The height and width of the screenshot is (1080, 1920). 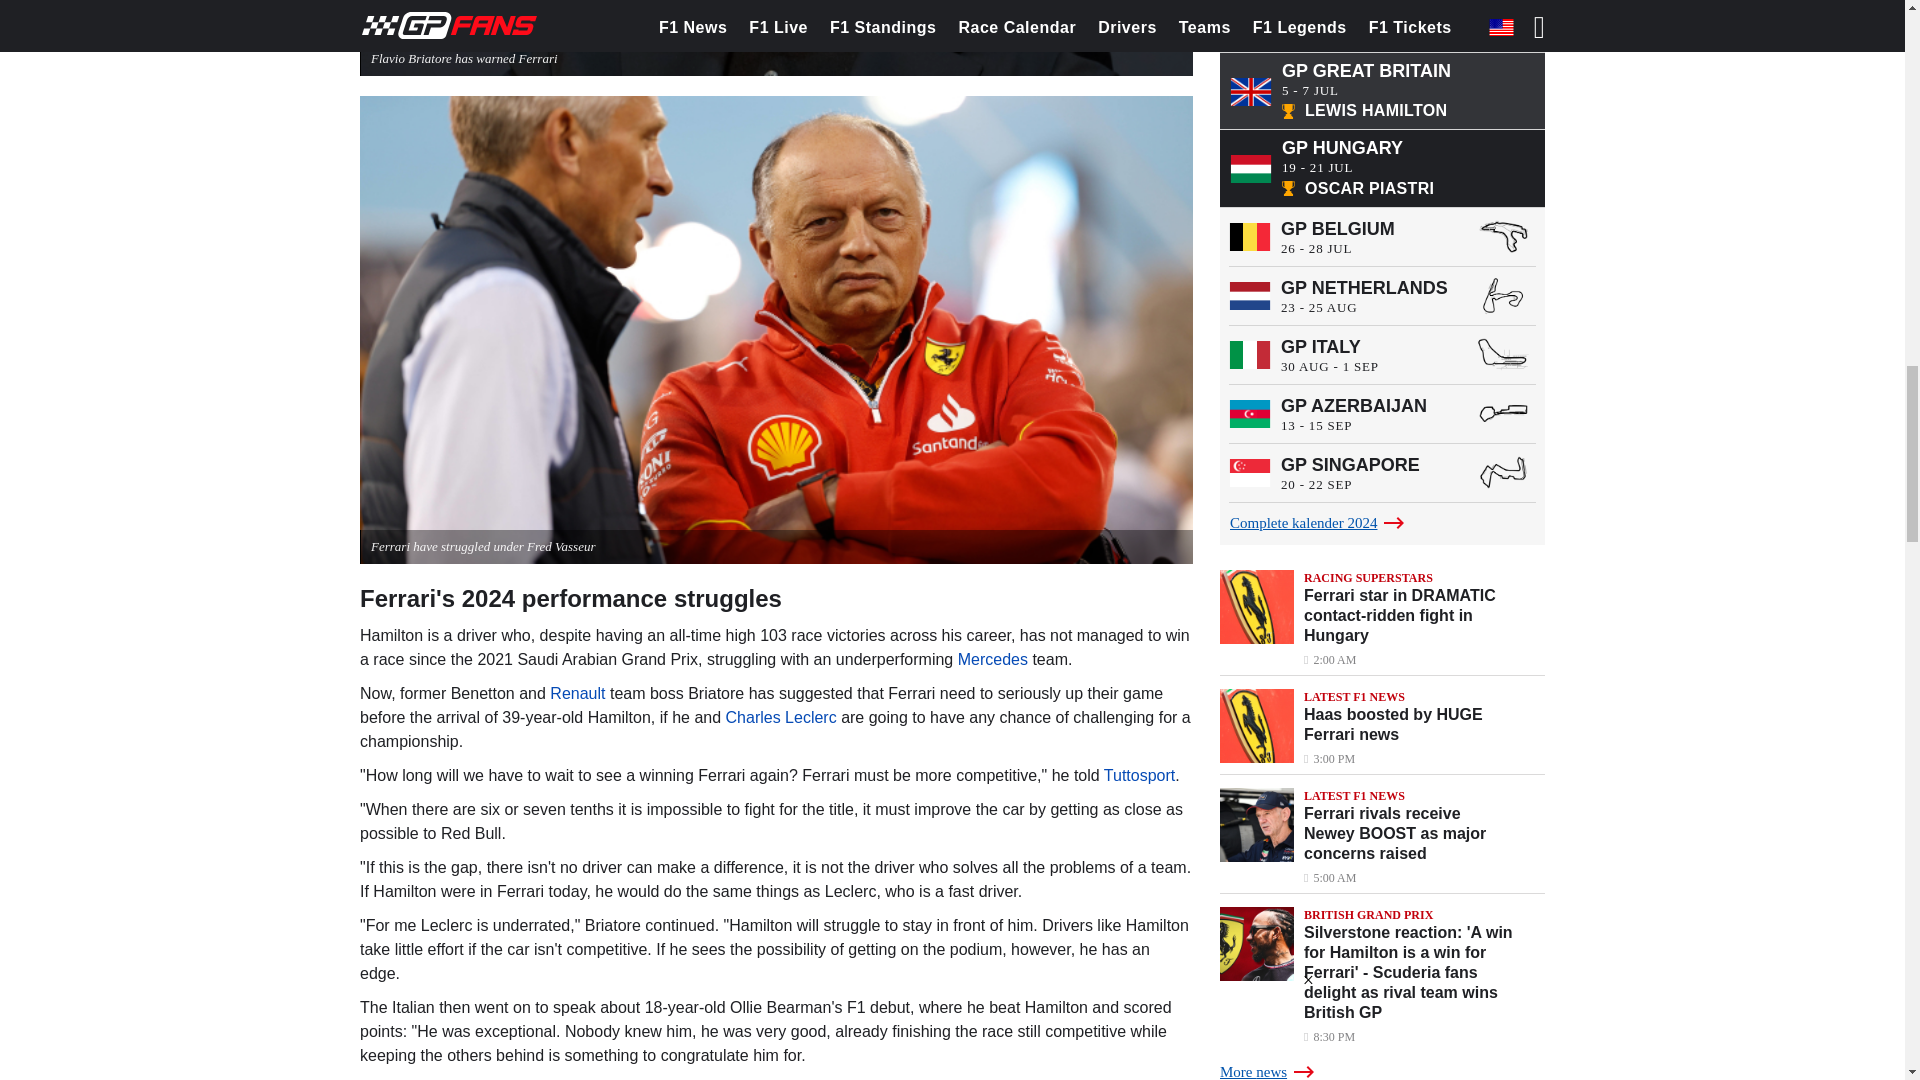 I want to click on Mercedes, so click(x=992, y=660).